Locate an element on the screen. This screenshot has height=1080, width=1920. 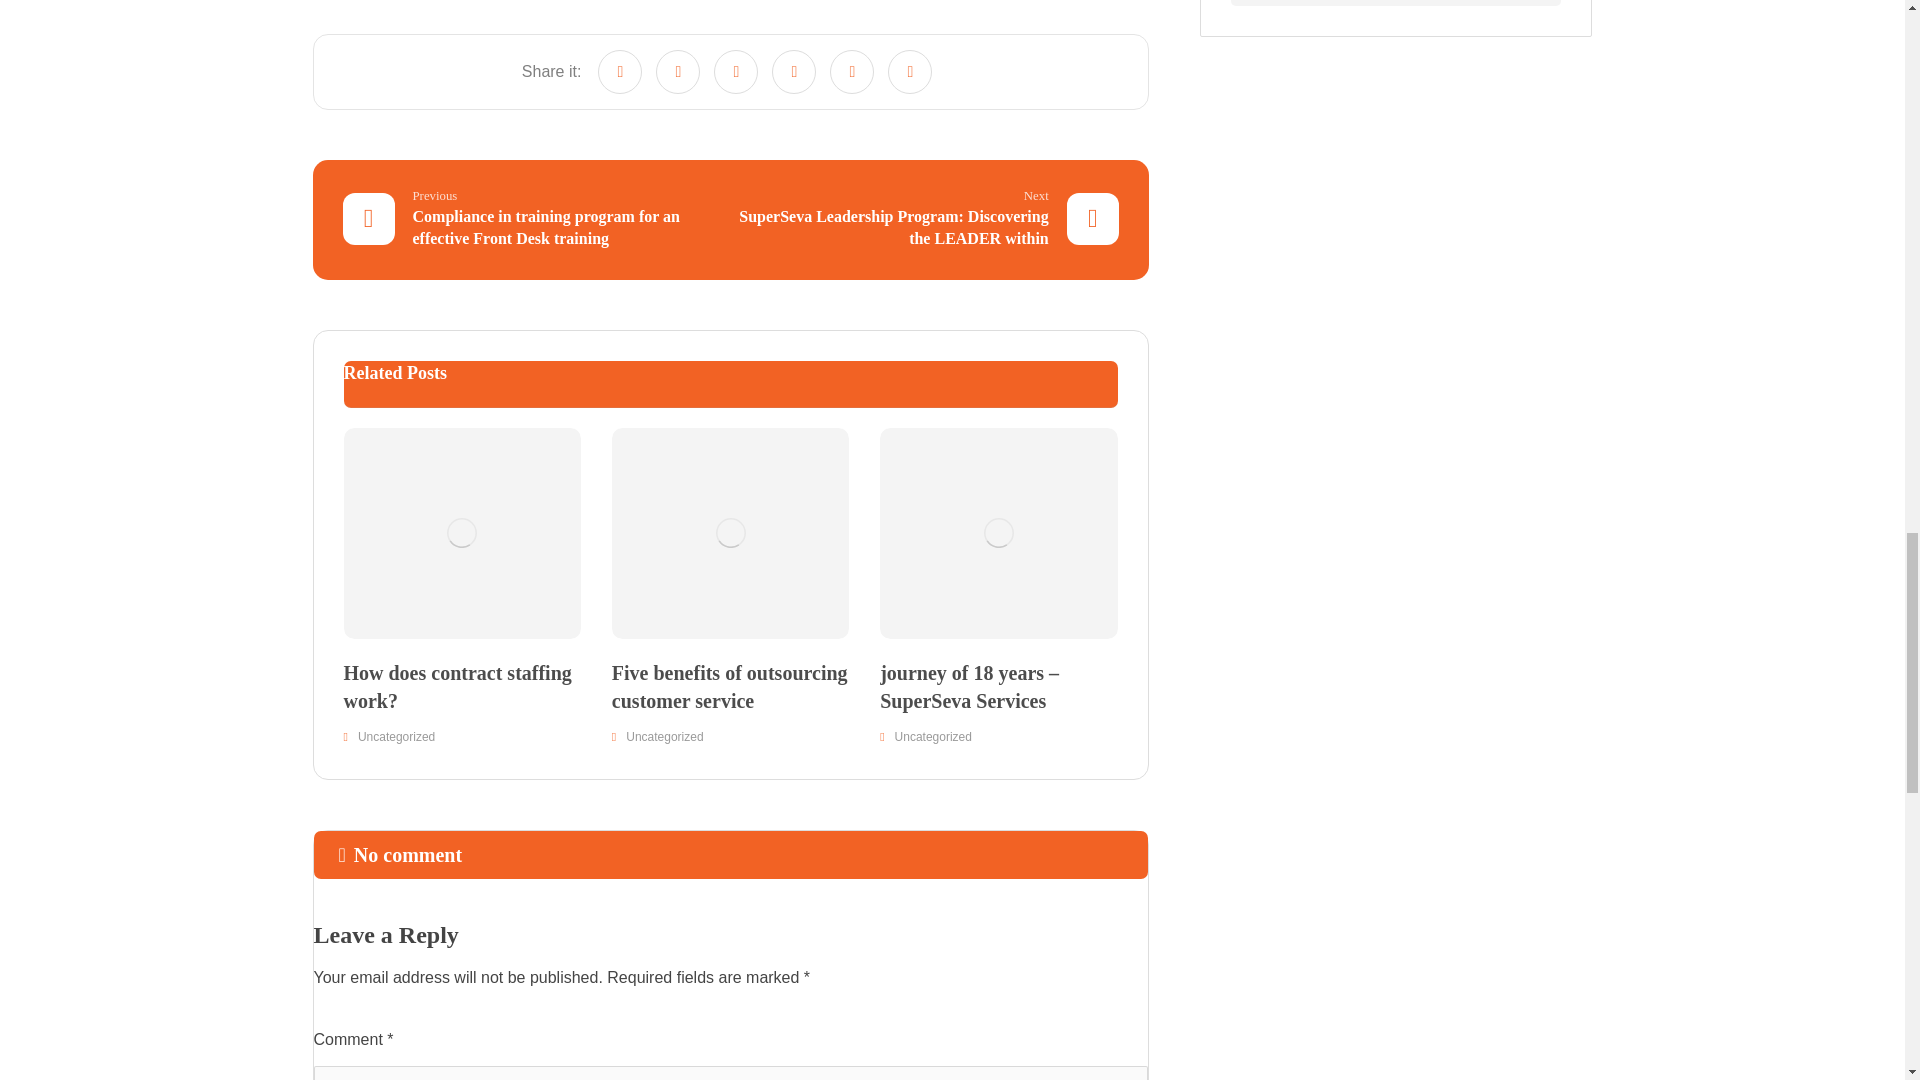
Published on is located at coordinates (497, 2).